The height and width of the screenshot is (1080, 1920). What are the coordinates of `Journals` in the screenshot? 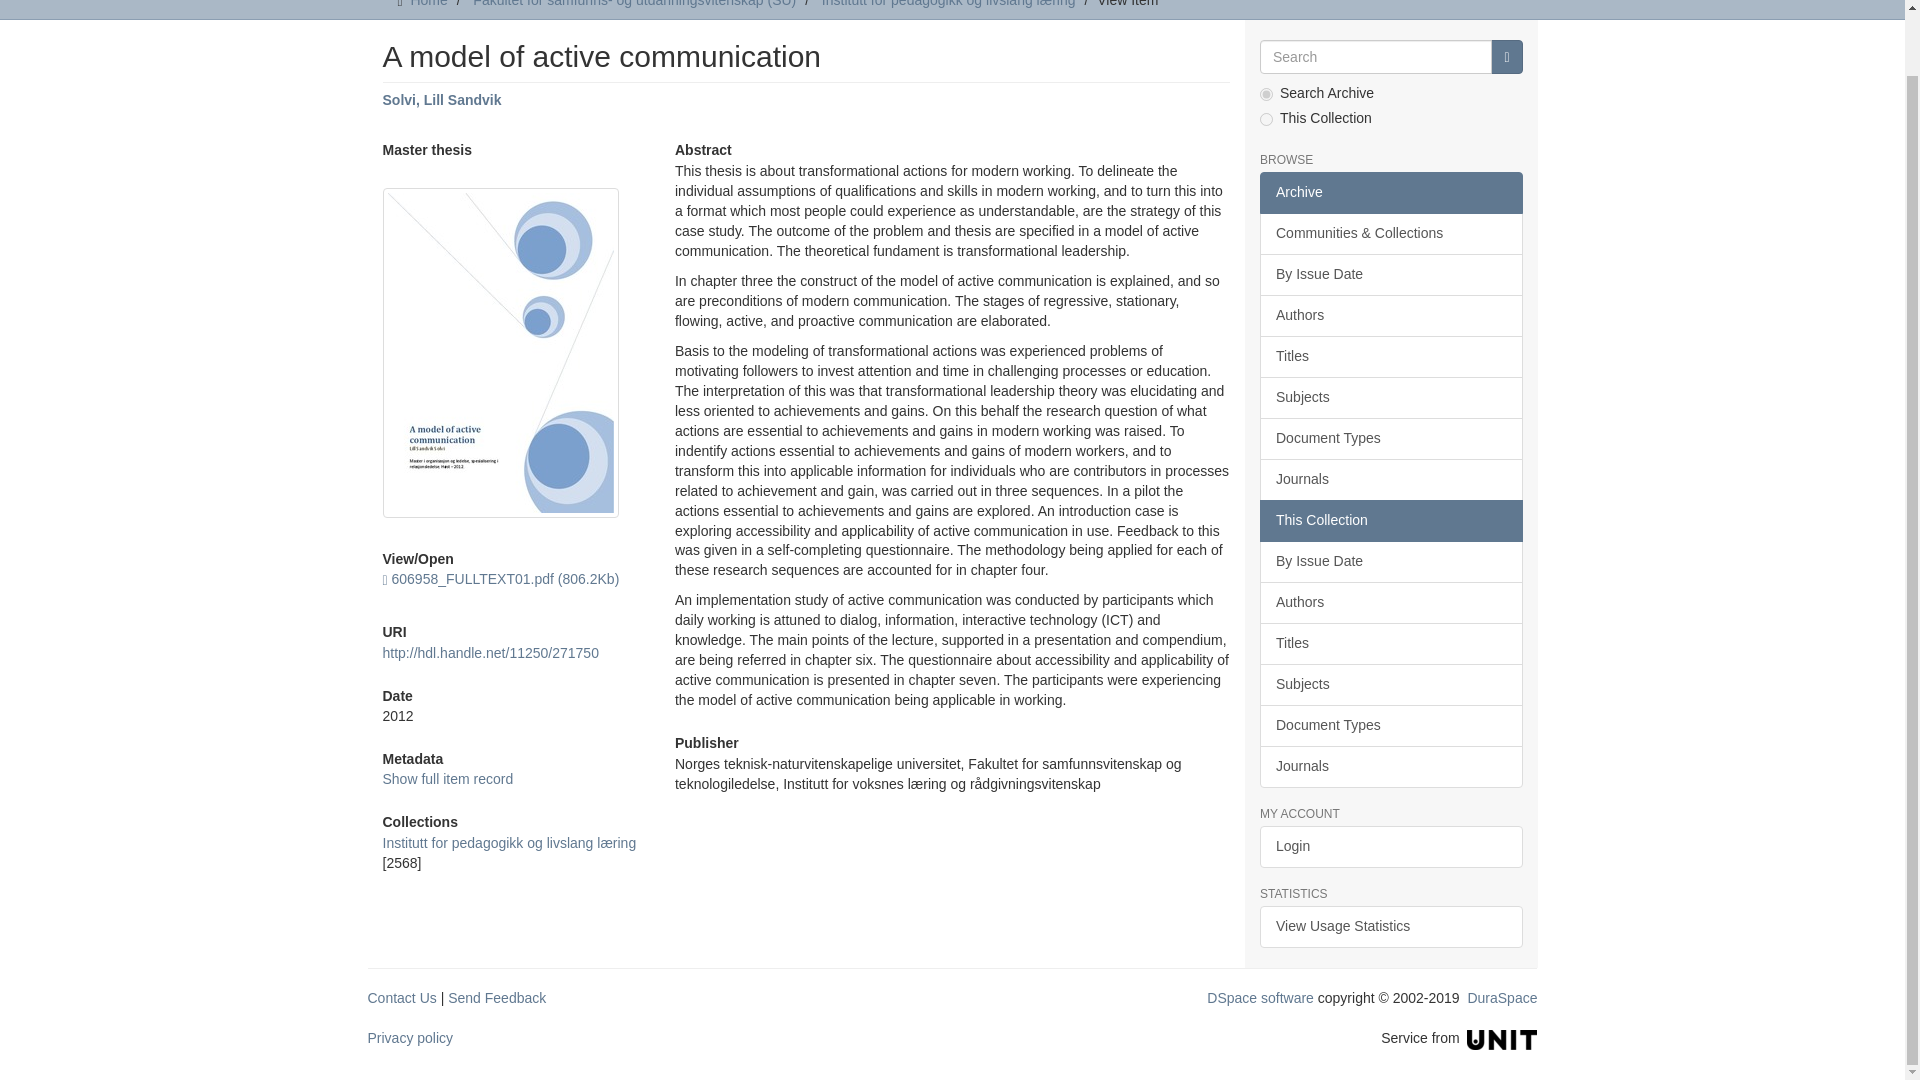 It's located at (1390, 480).